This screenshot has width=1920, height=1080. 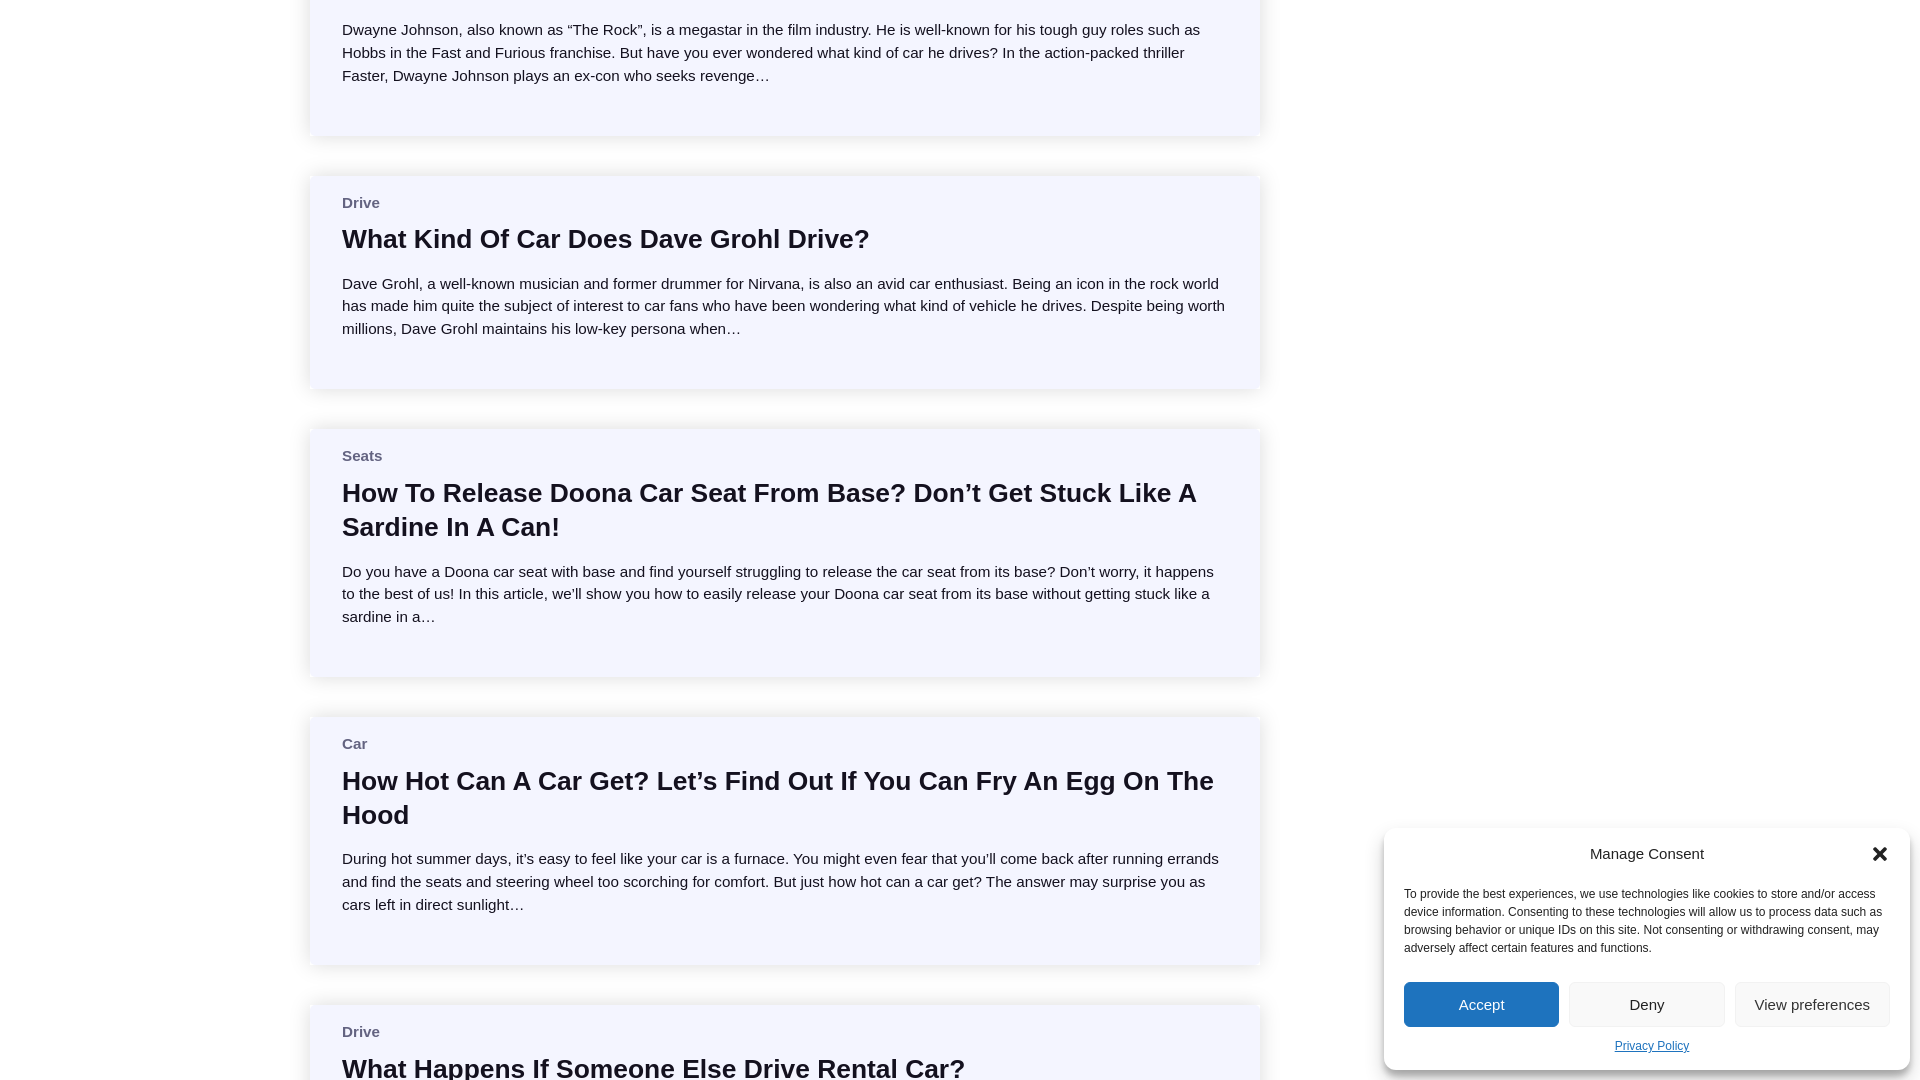 I want to click on Drive, so click(x=360, y=202).